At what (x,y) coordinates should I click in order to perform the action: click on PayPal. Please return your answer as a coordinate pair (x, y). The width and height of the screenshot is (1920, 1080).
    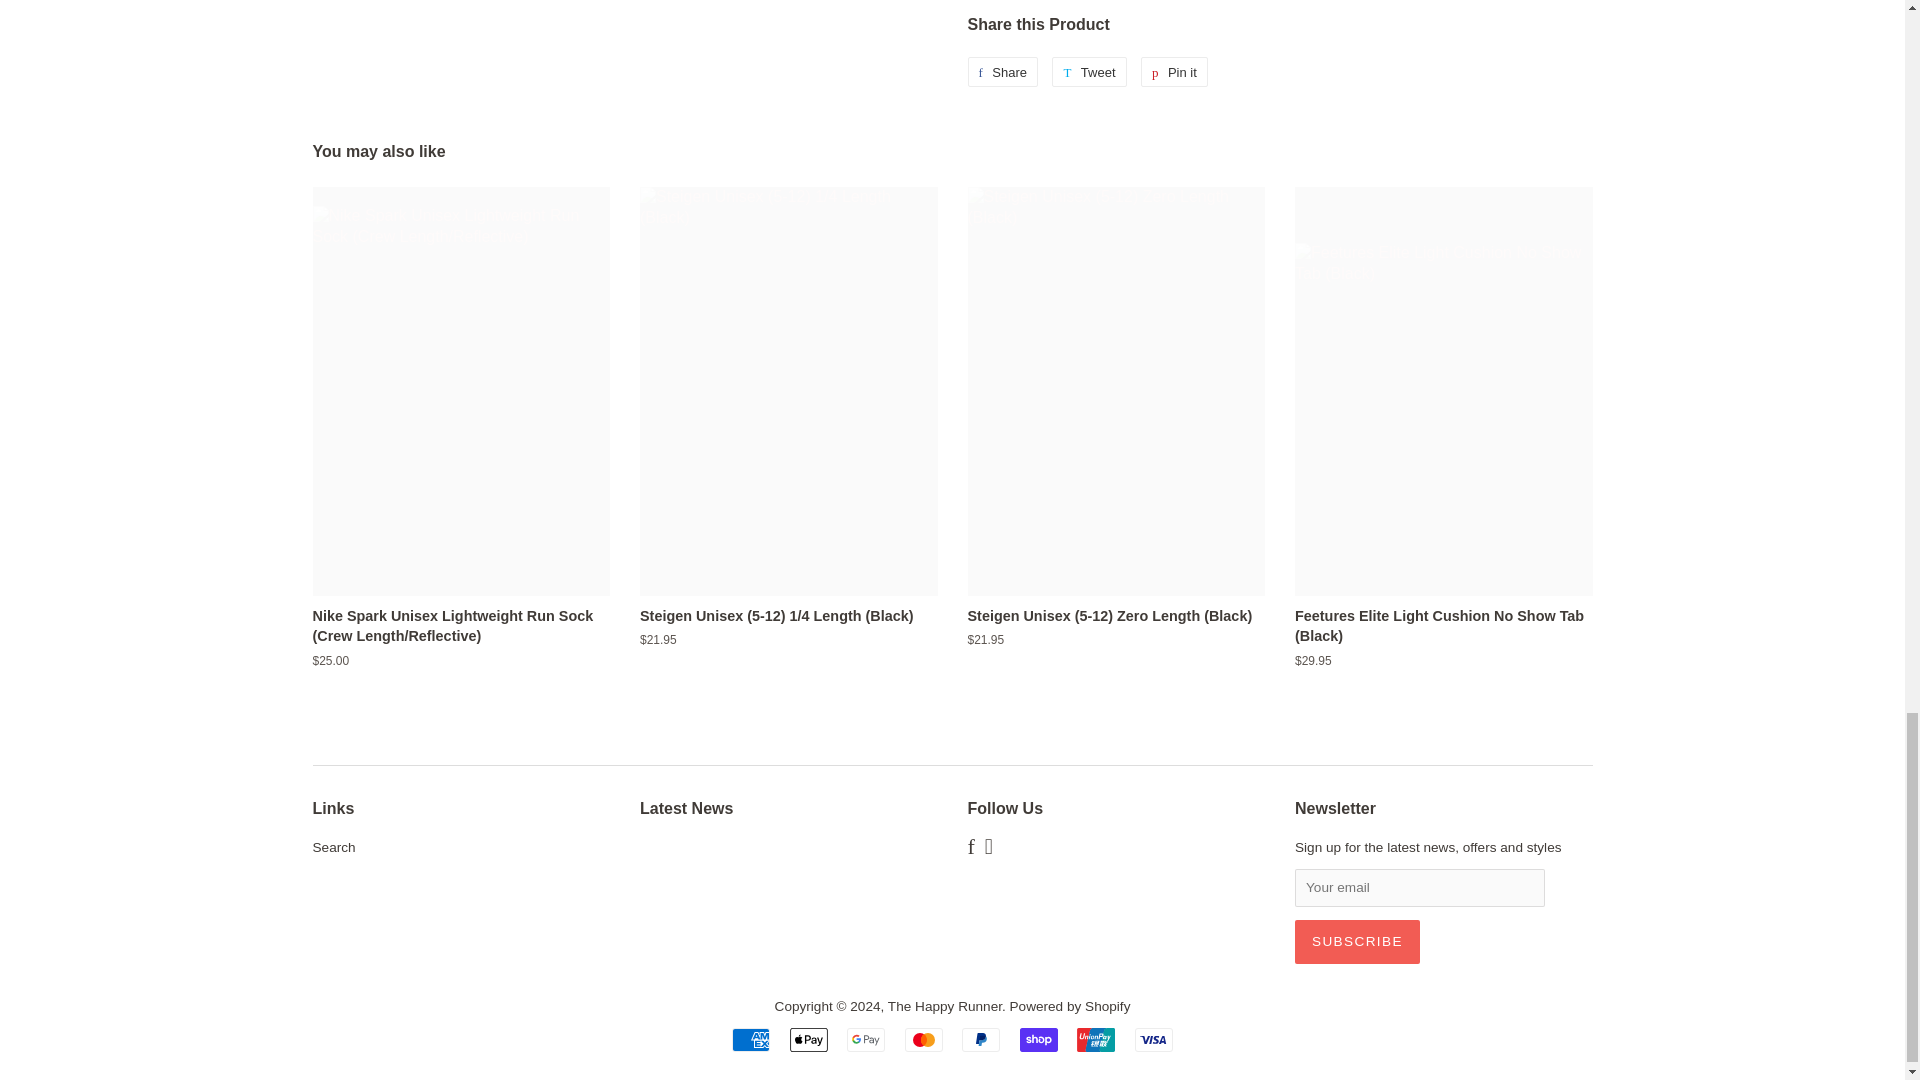
    Looking at the image, I should click on (980, 1040).